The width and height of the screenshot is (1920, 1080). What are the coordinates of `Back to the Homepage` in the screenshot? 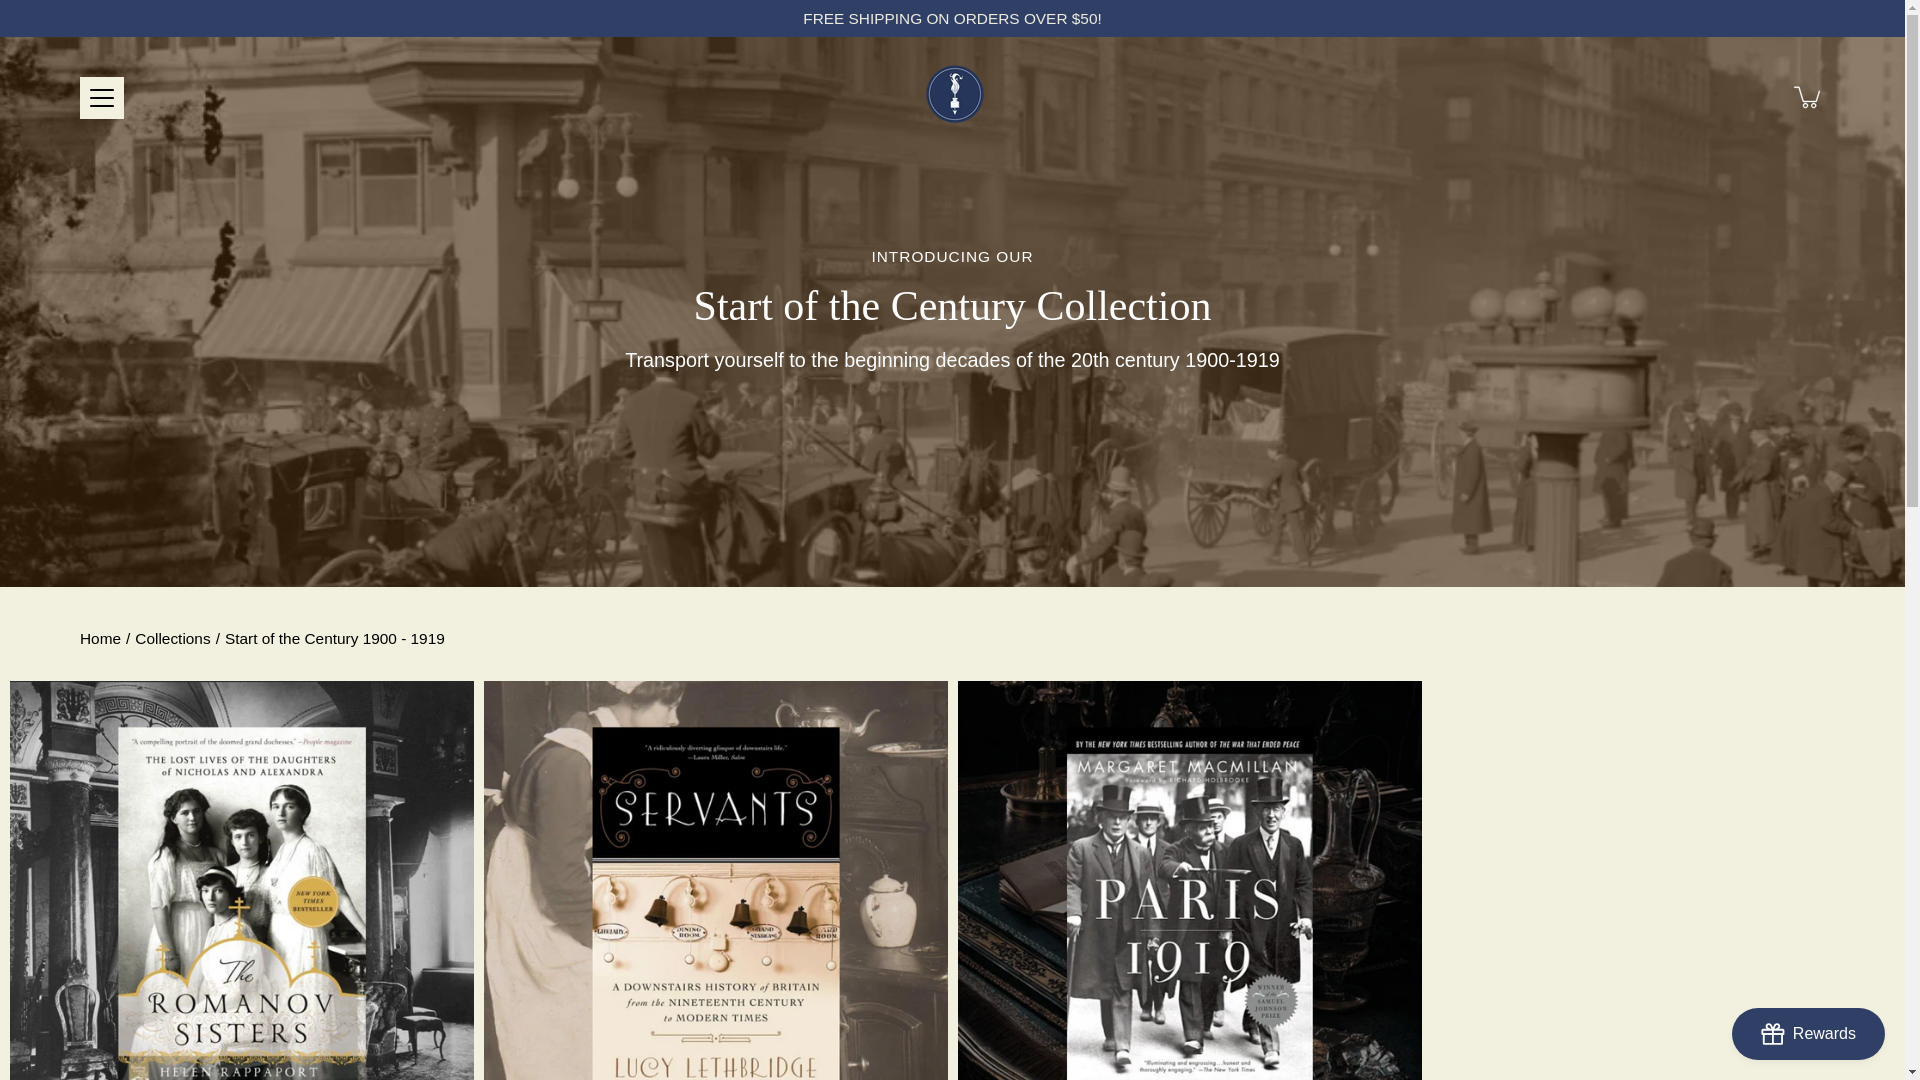 It's located at (100, 638).